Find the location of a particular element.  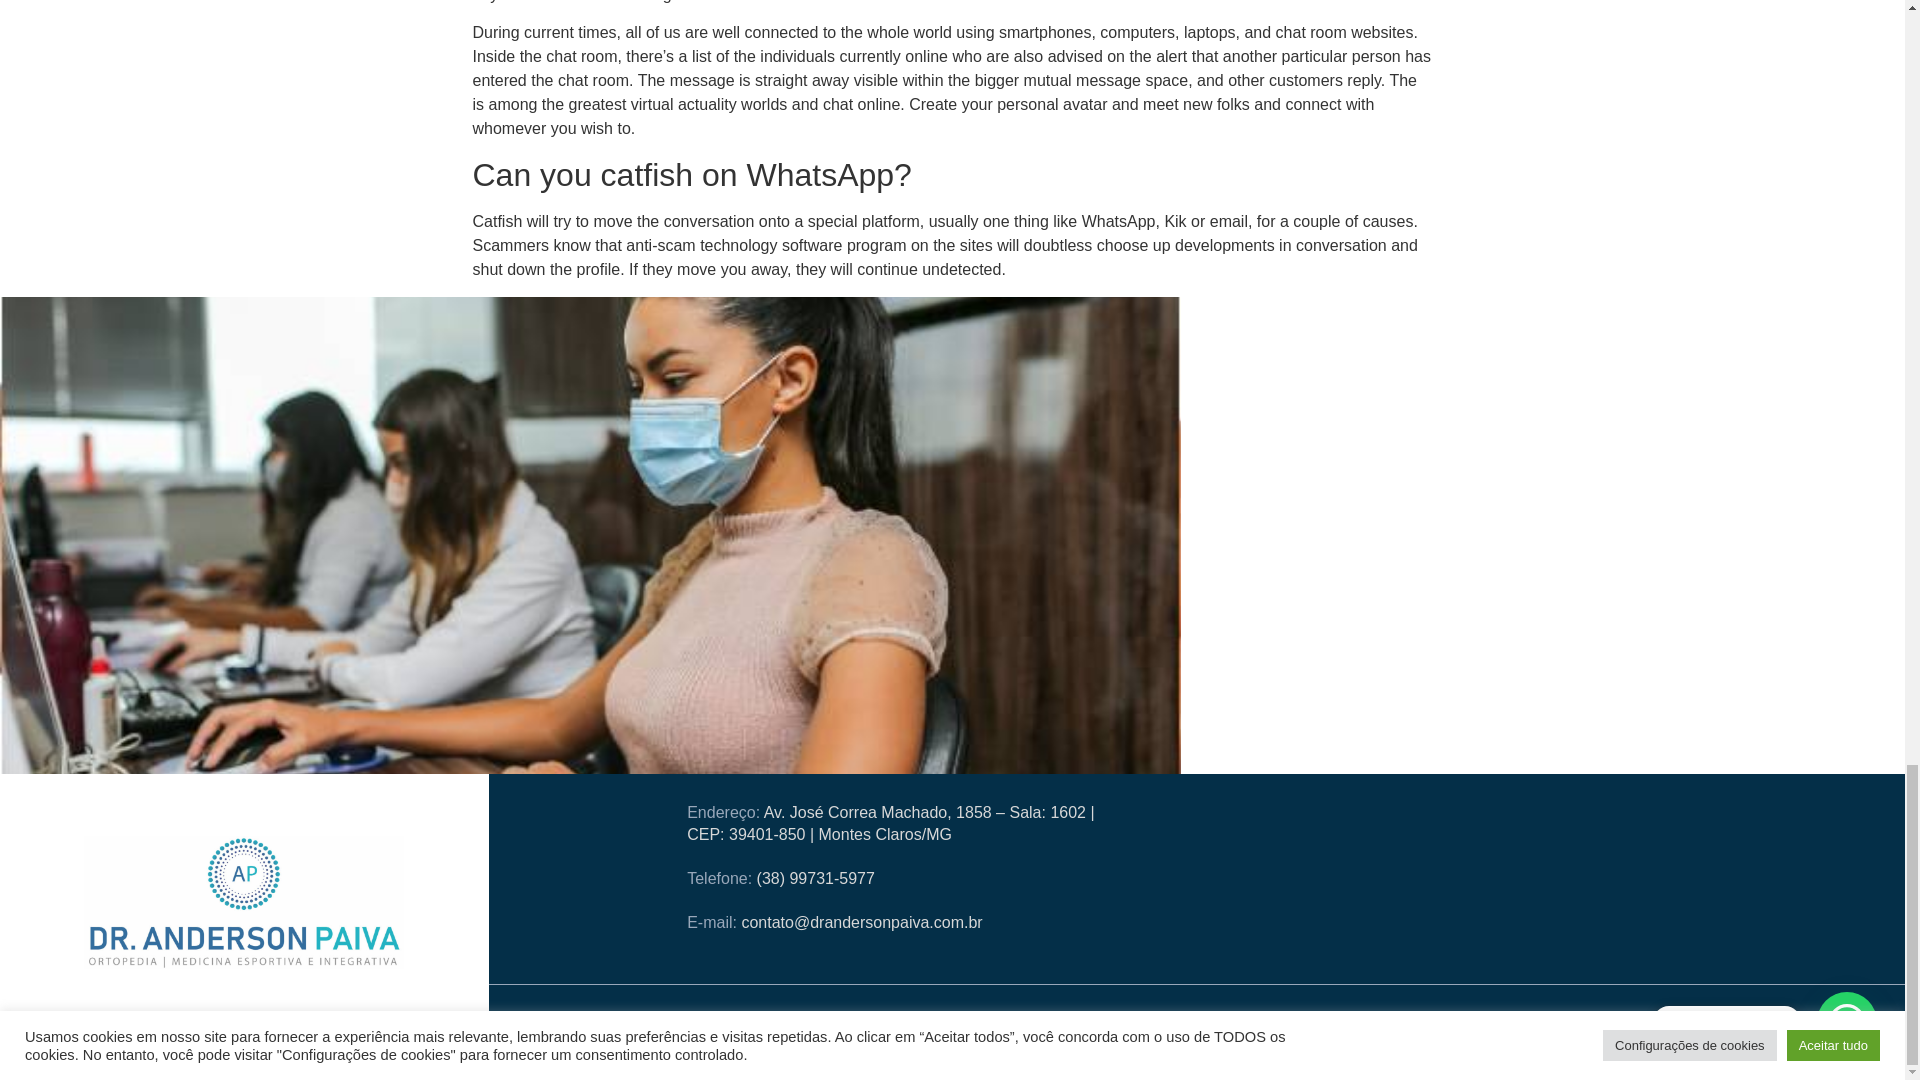

Desenvolvido por Plataforma Multi Digital is located at coordinates (796, 1068).